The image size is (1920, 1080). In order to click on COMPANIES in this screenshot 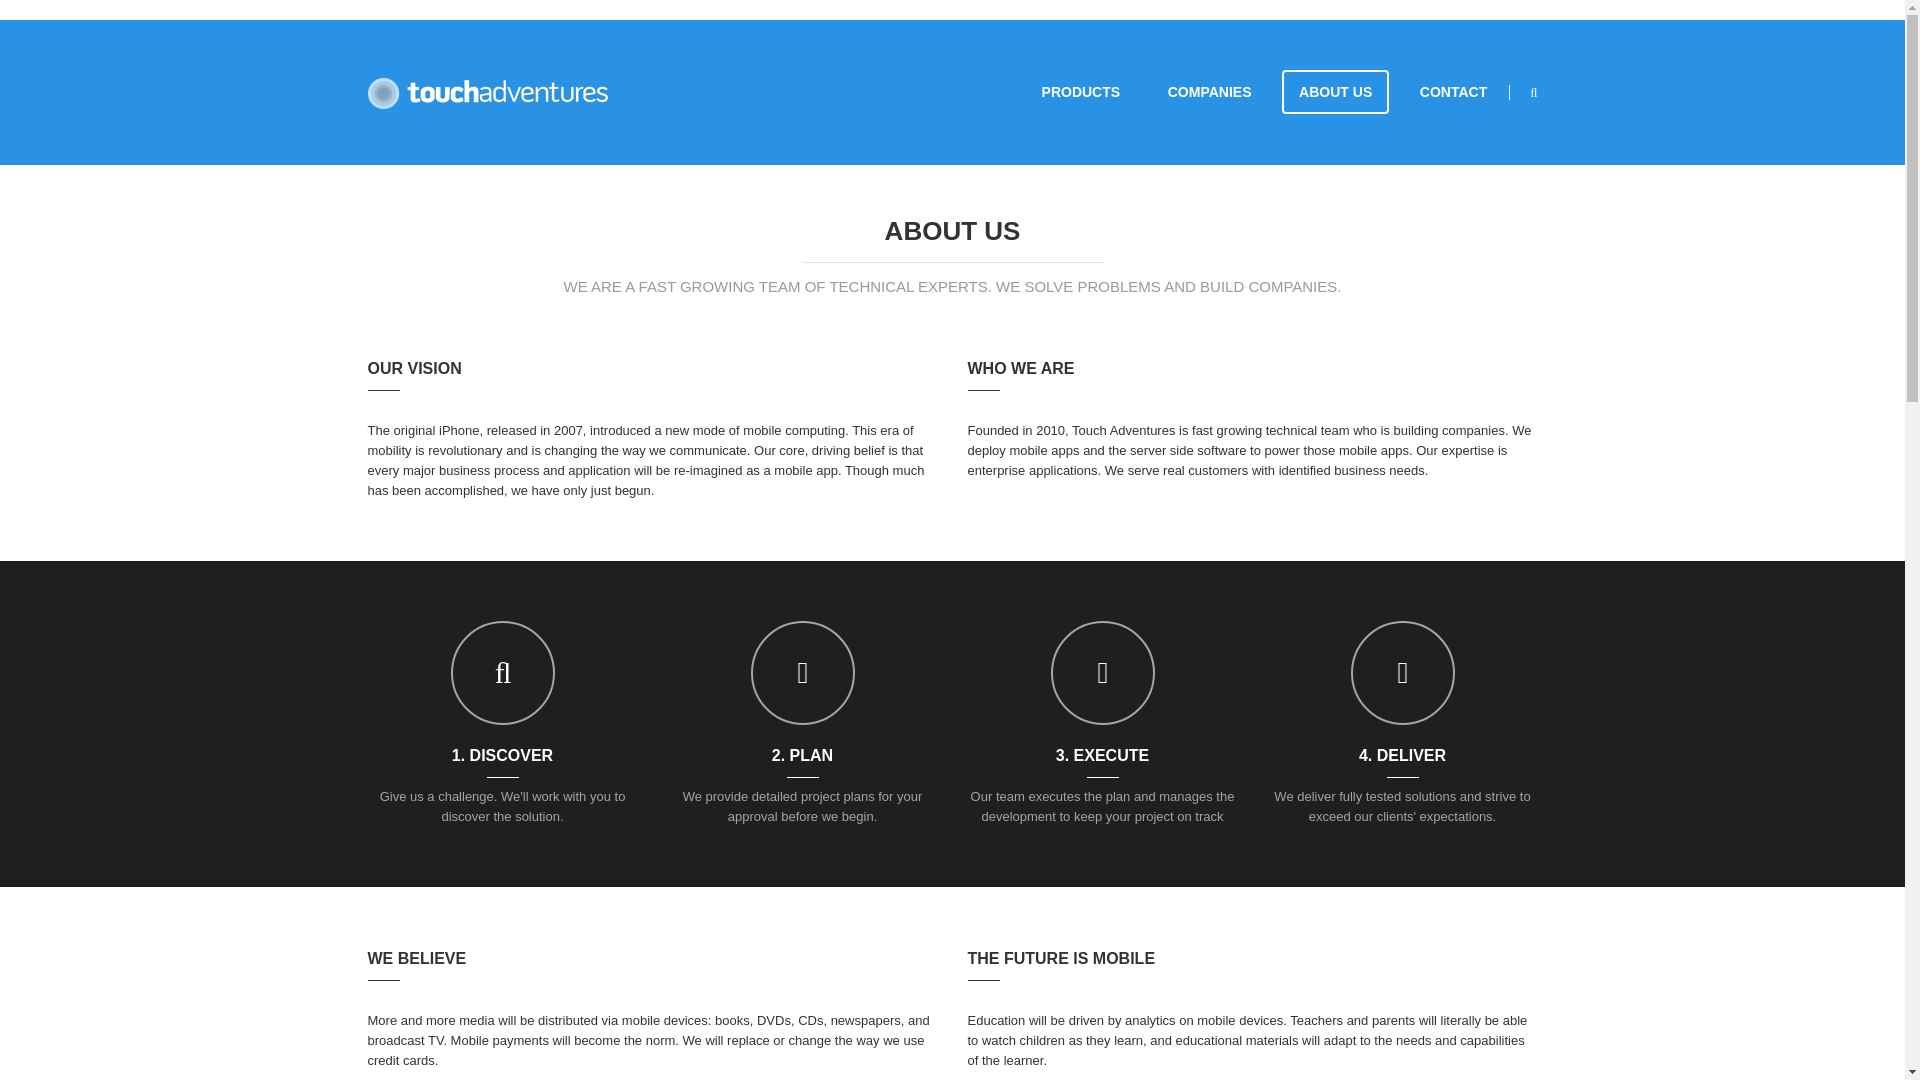, I will do `click(1210, 92)`.